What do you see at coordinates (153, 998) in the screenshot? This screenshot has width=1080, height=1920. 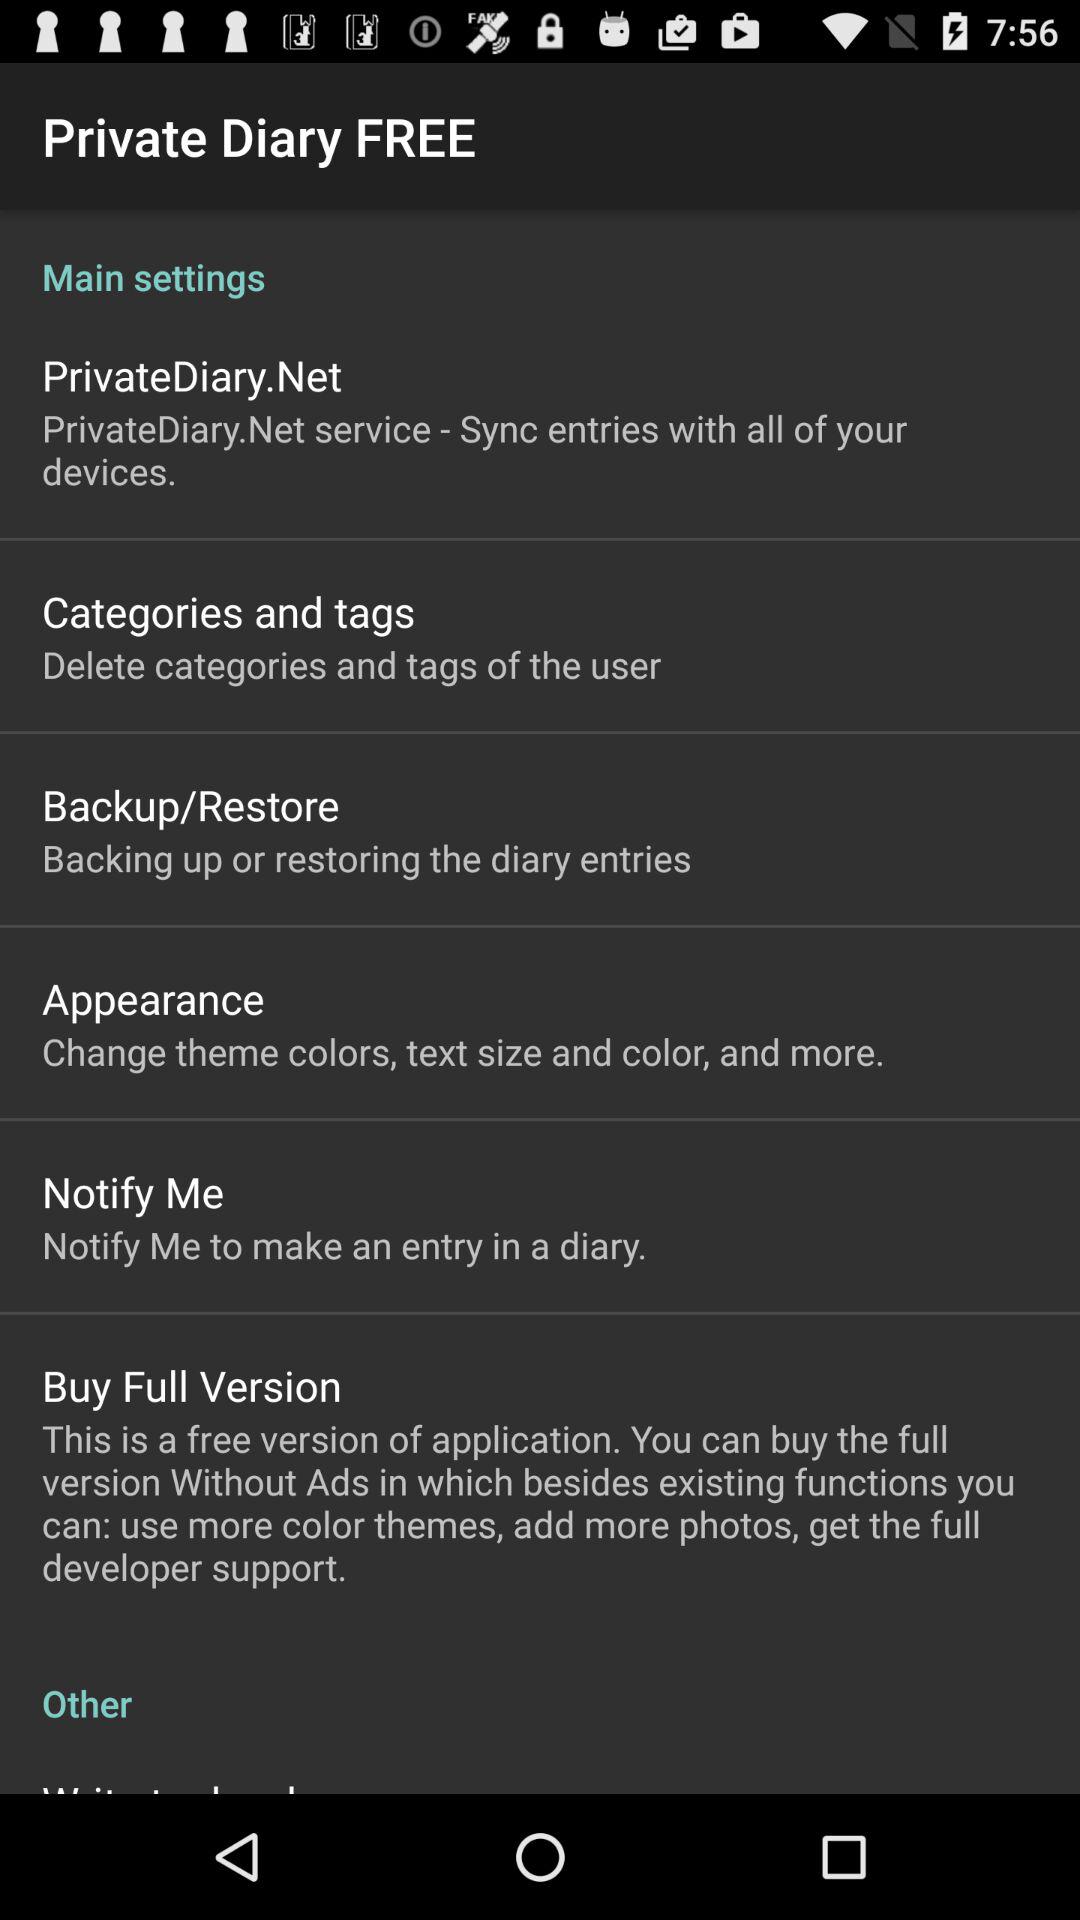 I see `turn on the app below backing up or icon` at bounding box center [153, 998].